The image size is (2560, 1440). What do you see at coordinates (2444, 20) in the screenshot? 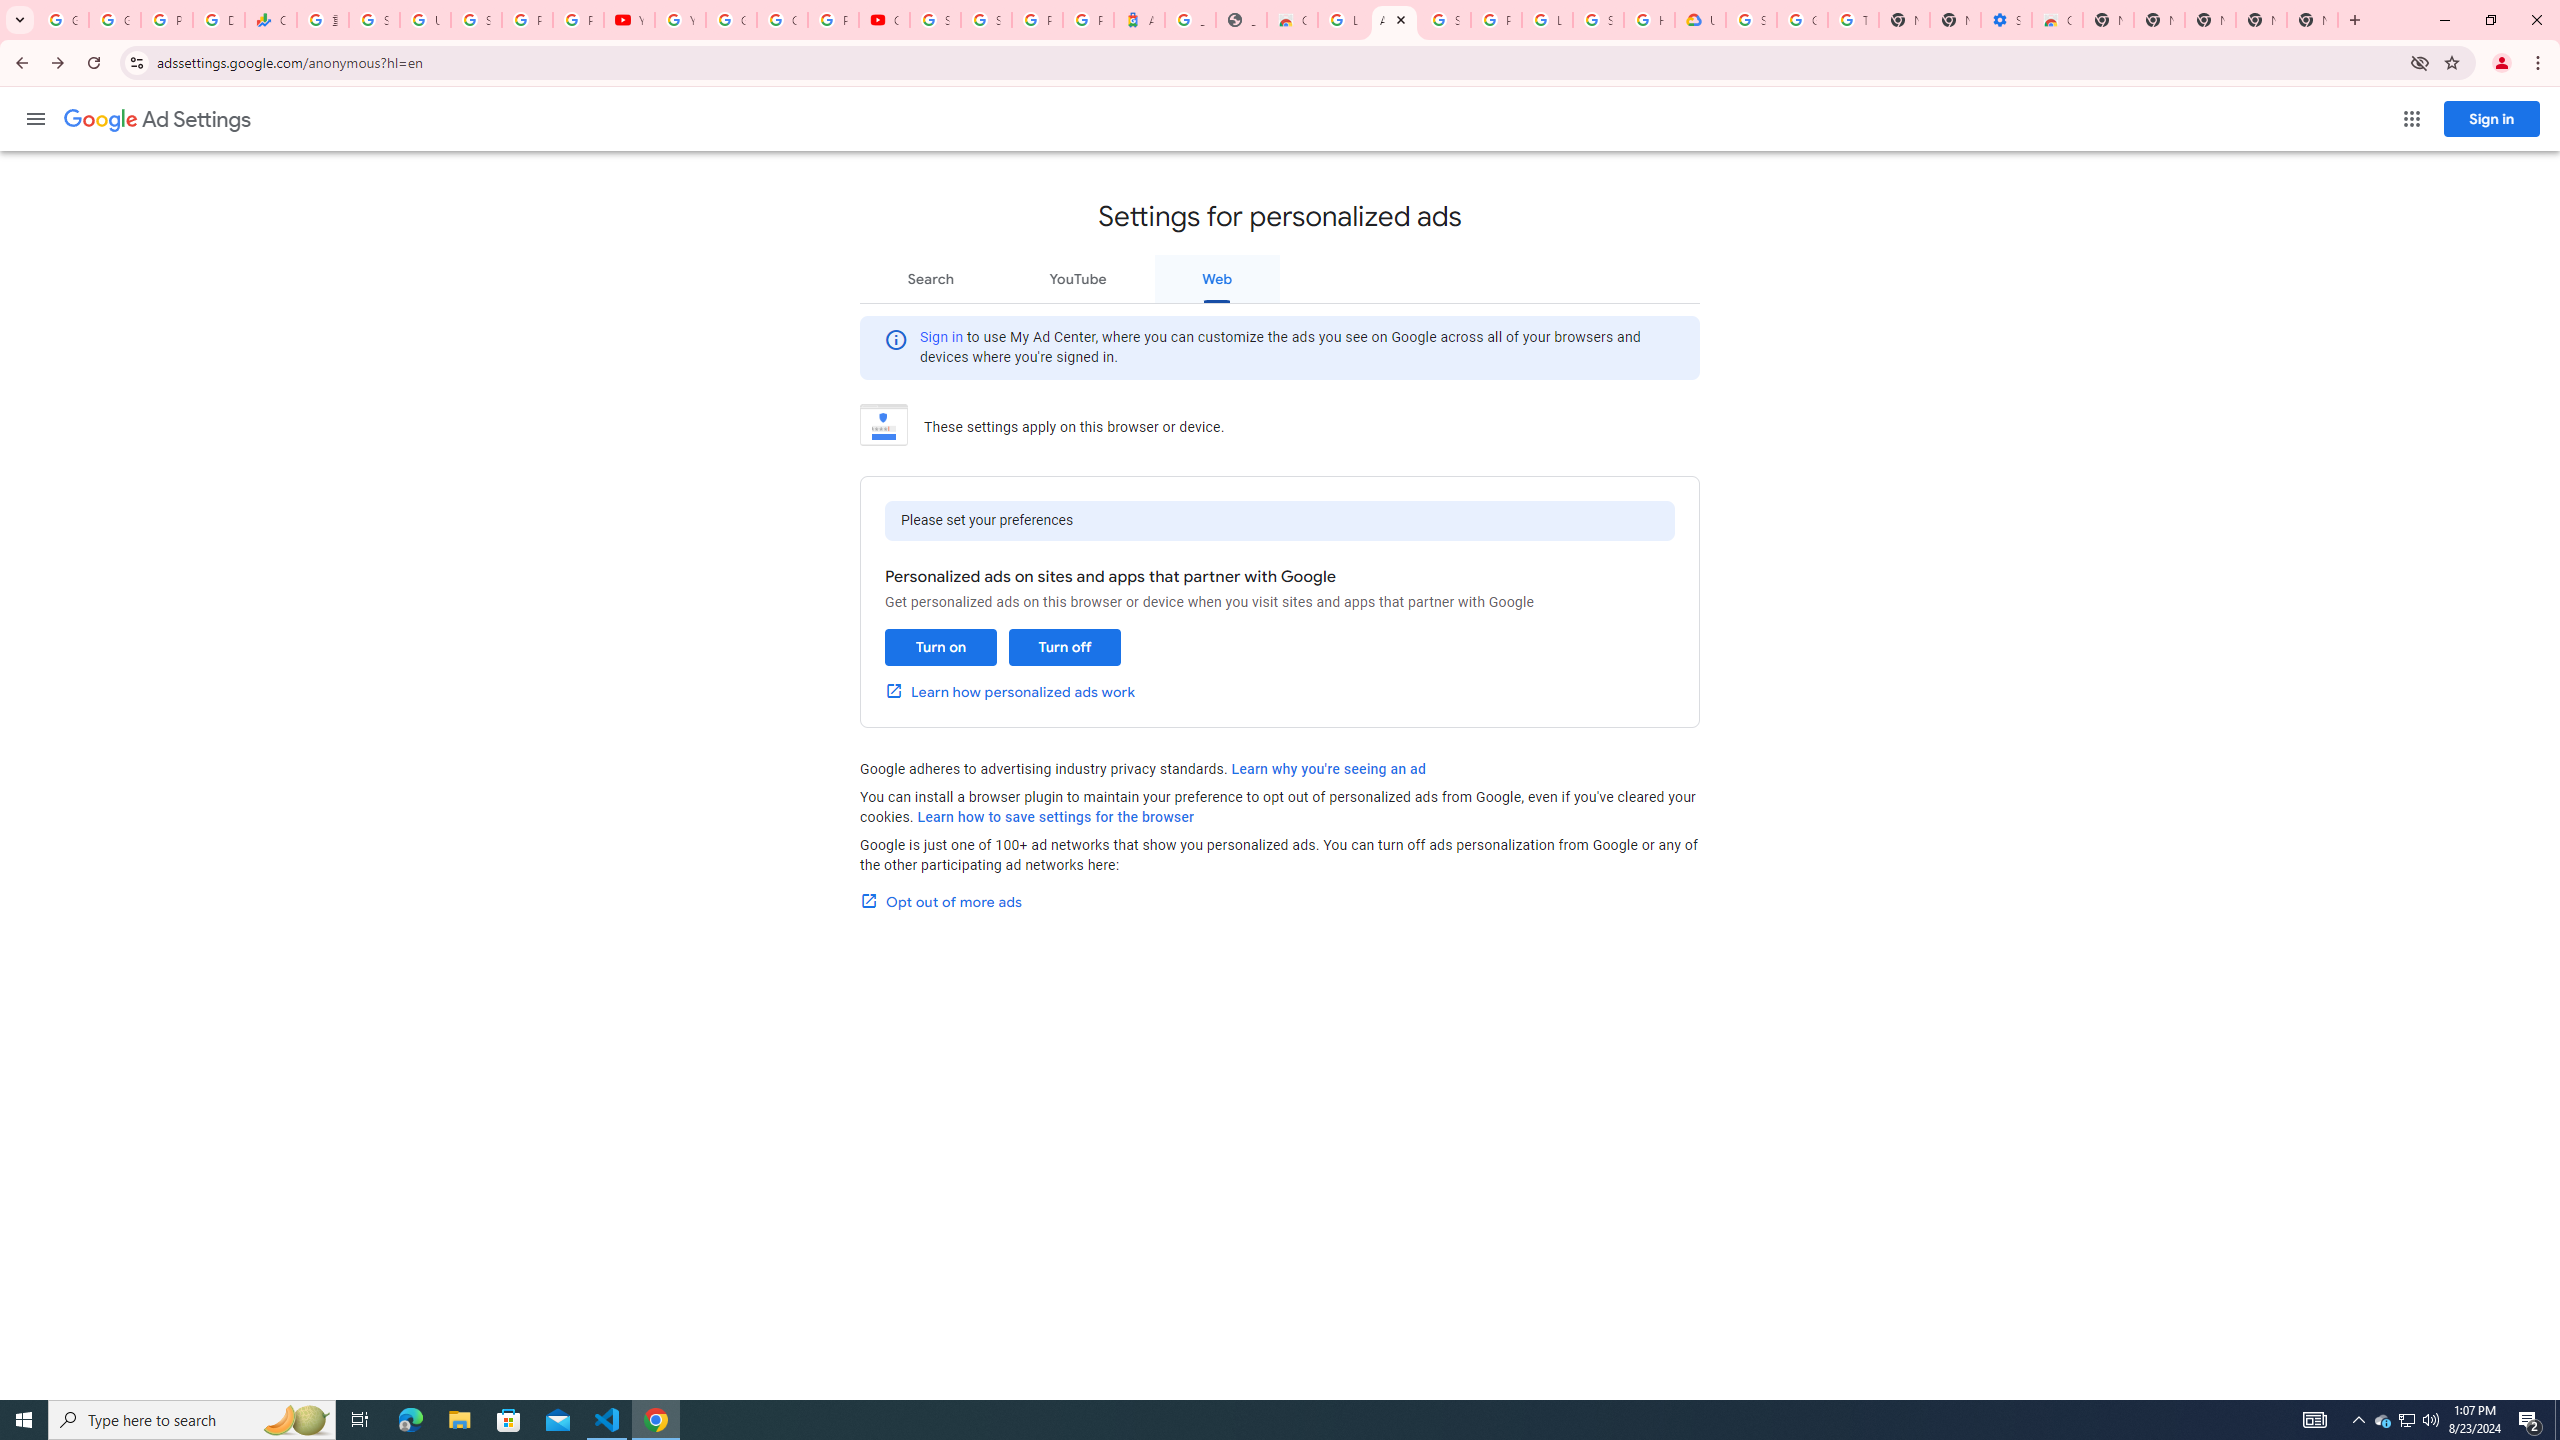
I see `Minimize` at bounding box center [2444, 20].